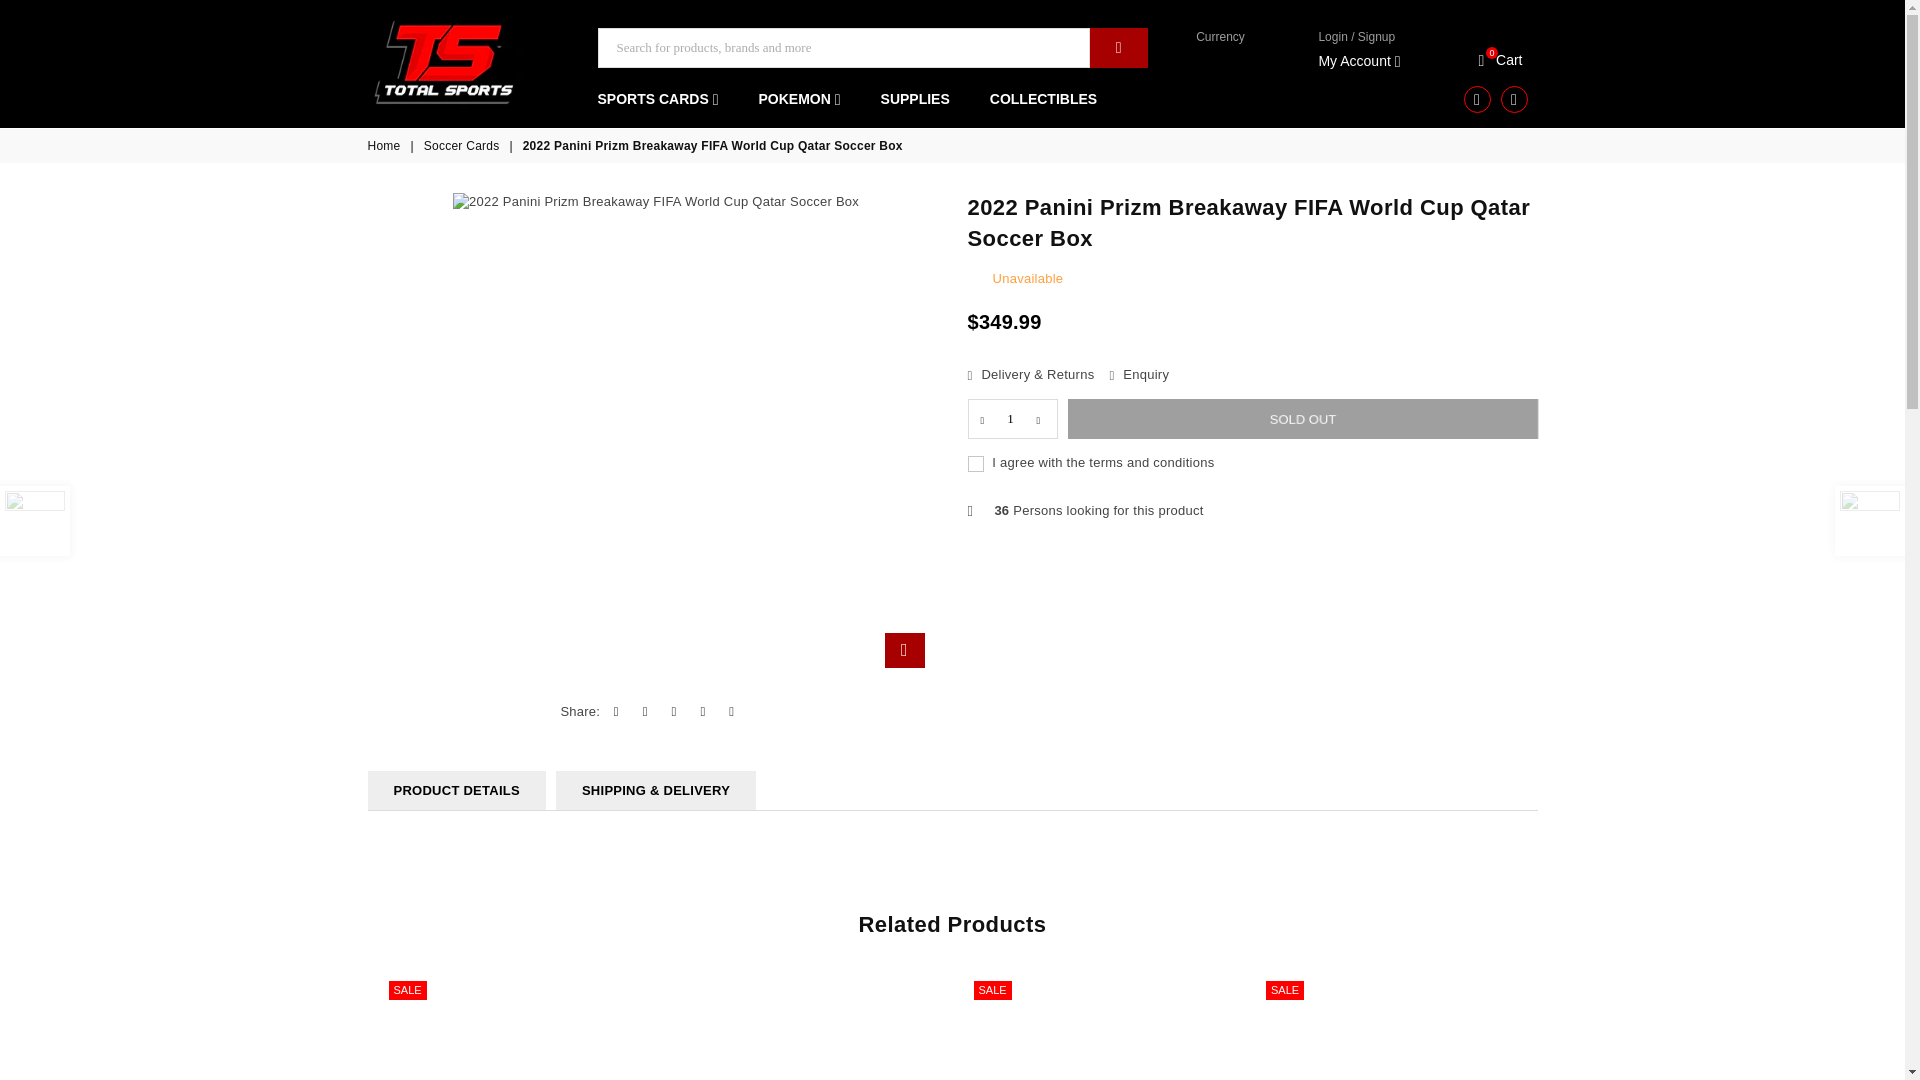  What do you see at coordinates (798, 99) in the screenshot?
I see `SPORTS CARDS` at bounding box center [798, 99].